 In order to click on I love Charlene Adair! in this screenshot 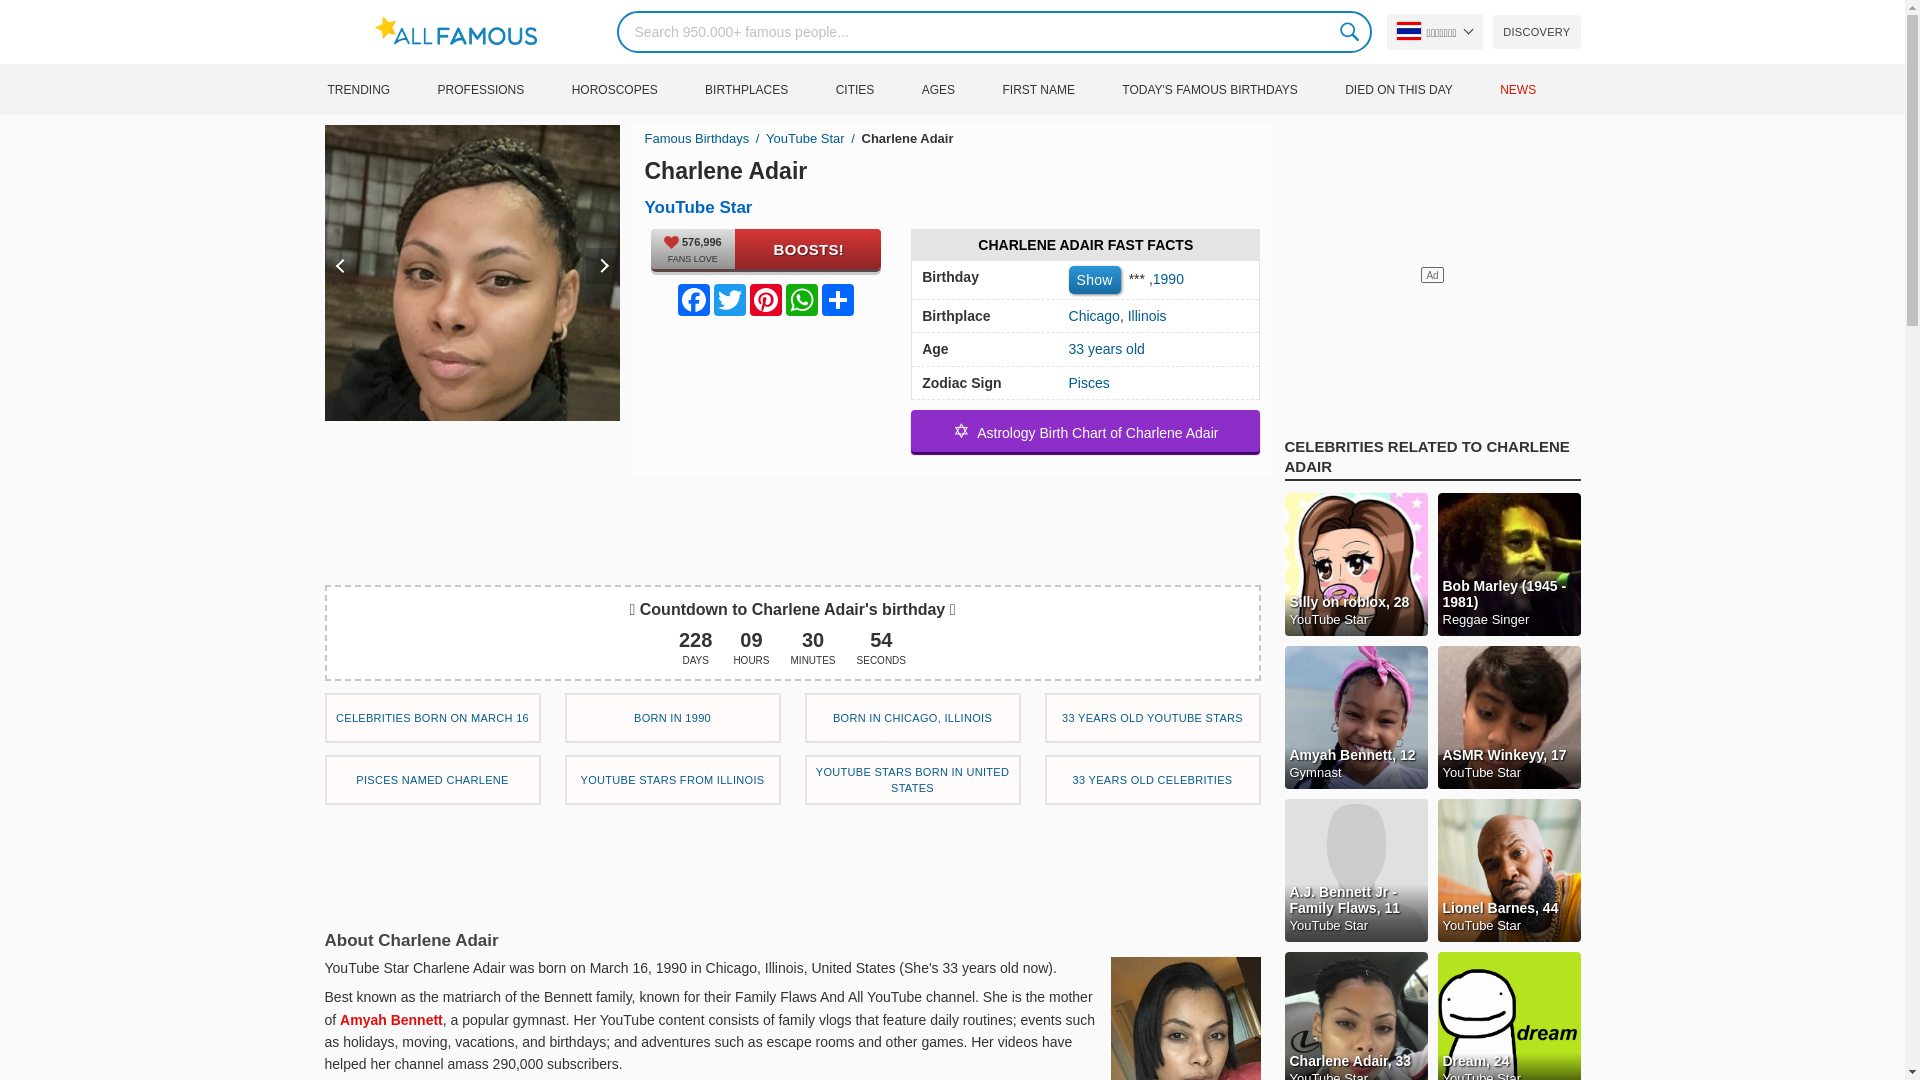, I will do `click(766, 248)`.